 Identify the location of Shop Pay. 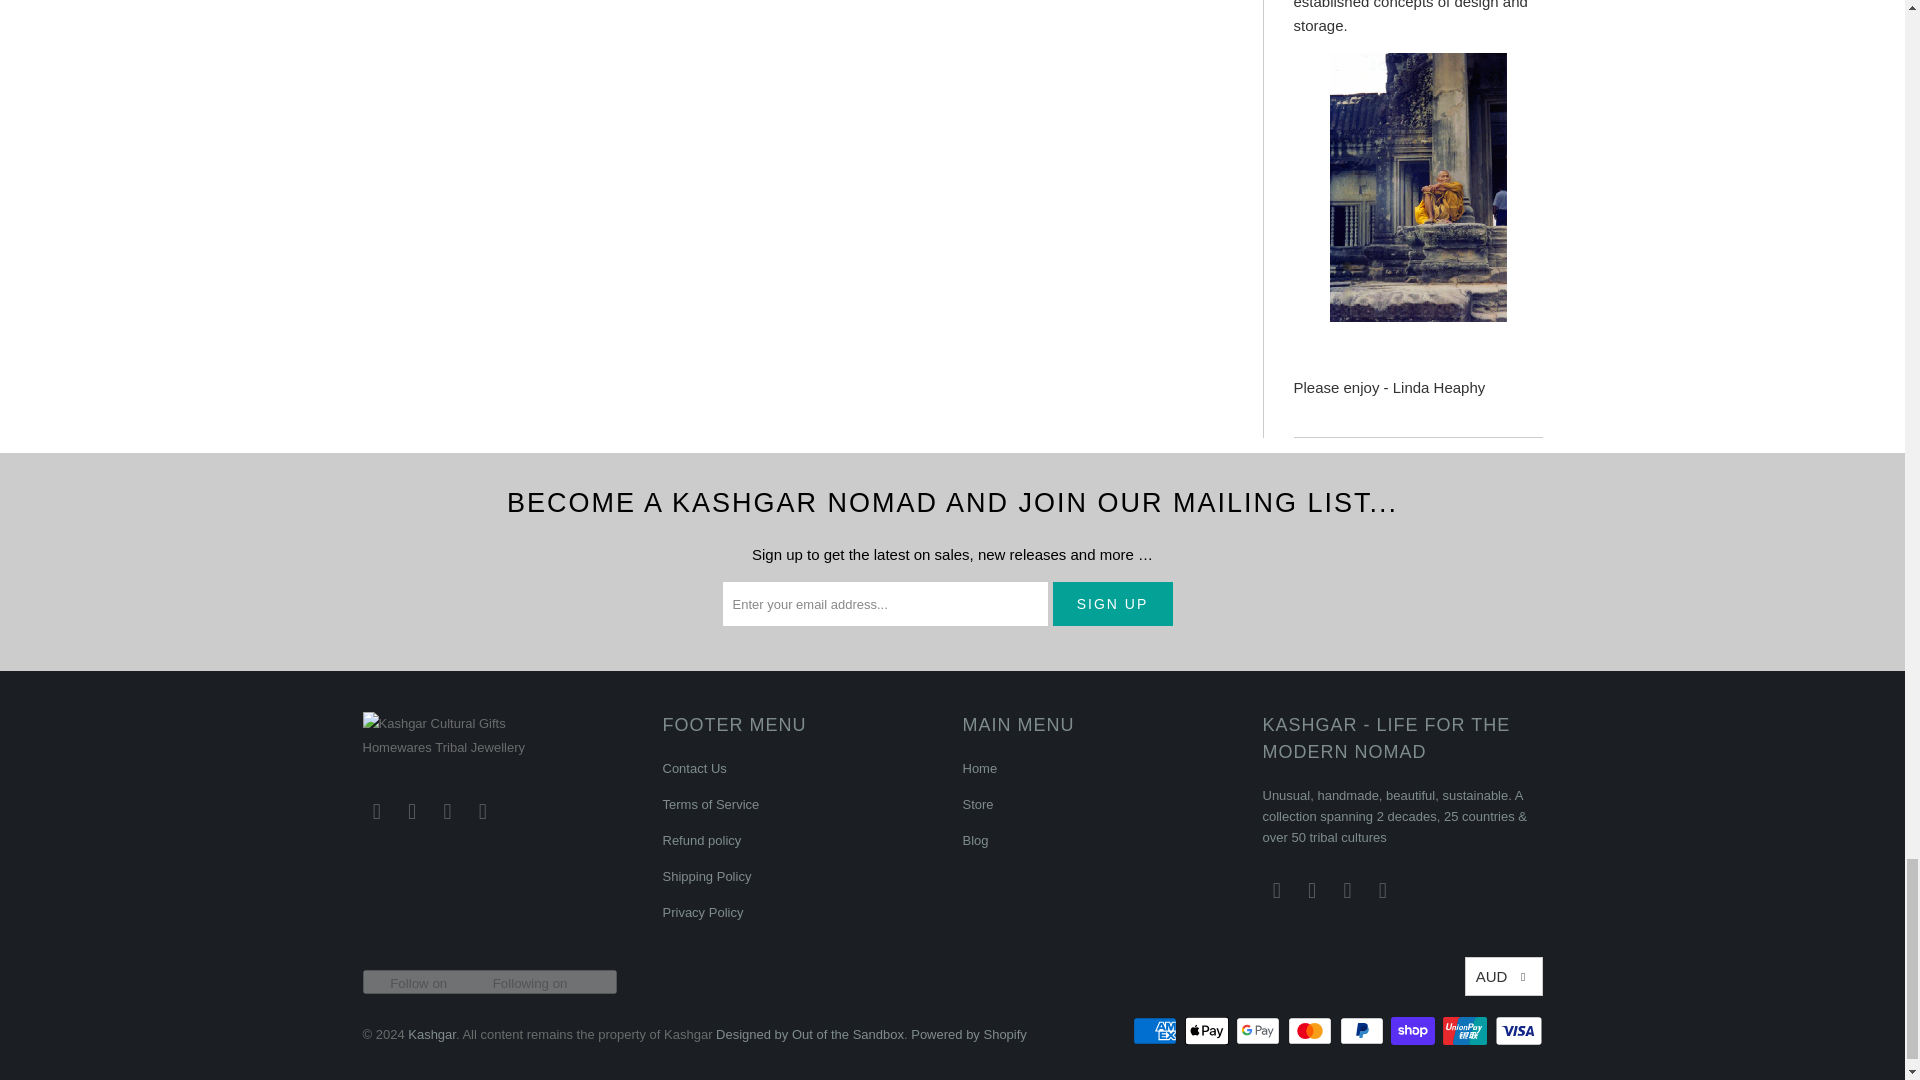
(1414, 1031).